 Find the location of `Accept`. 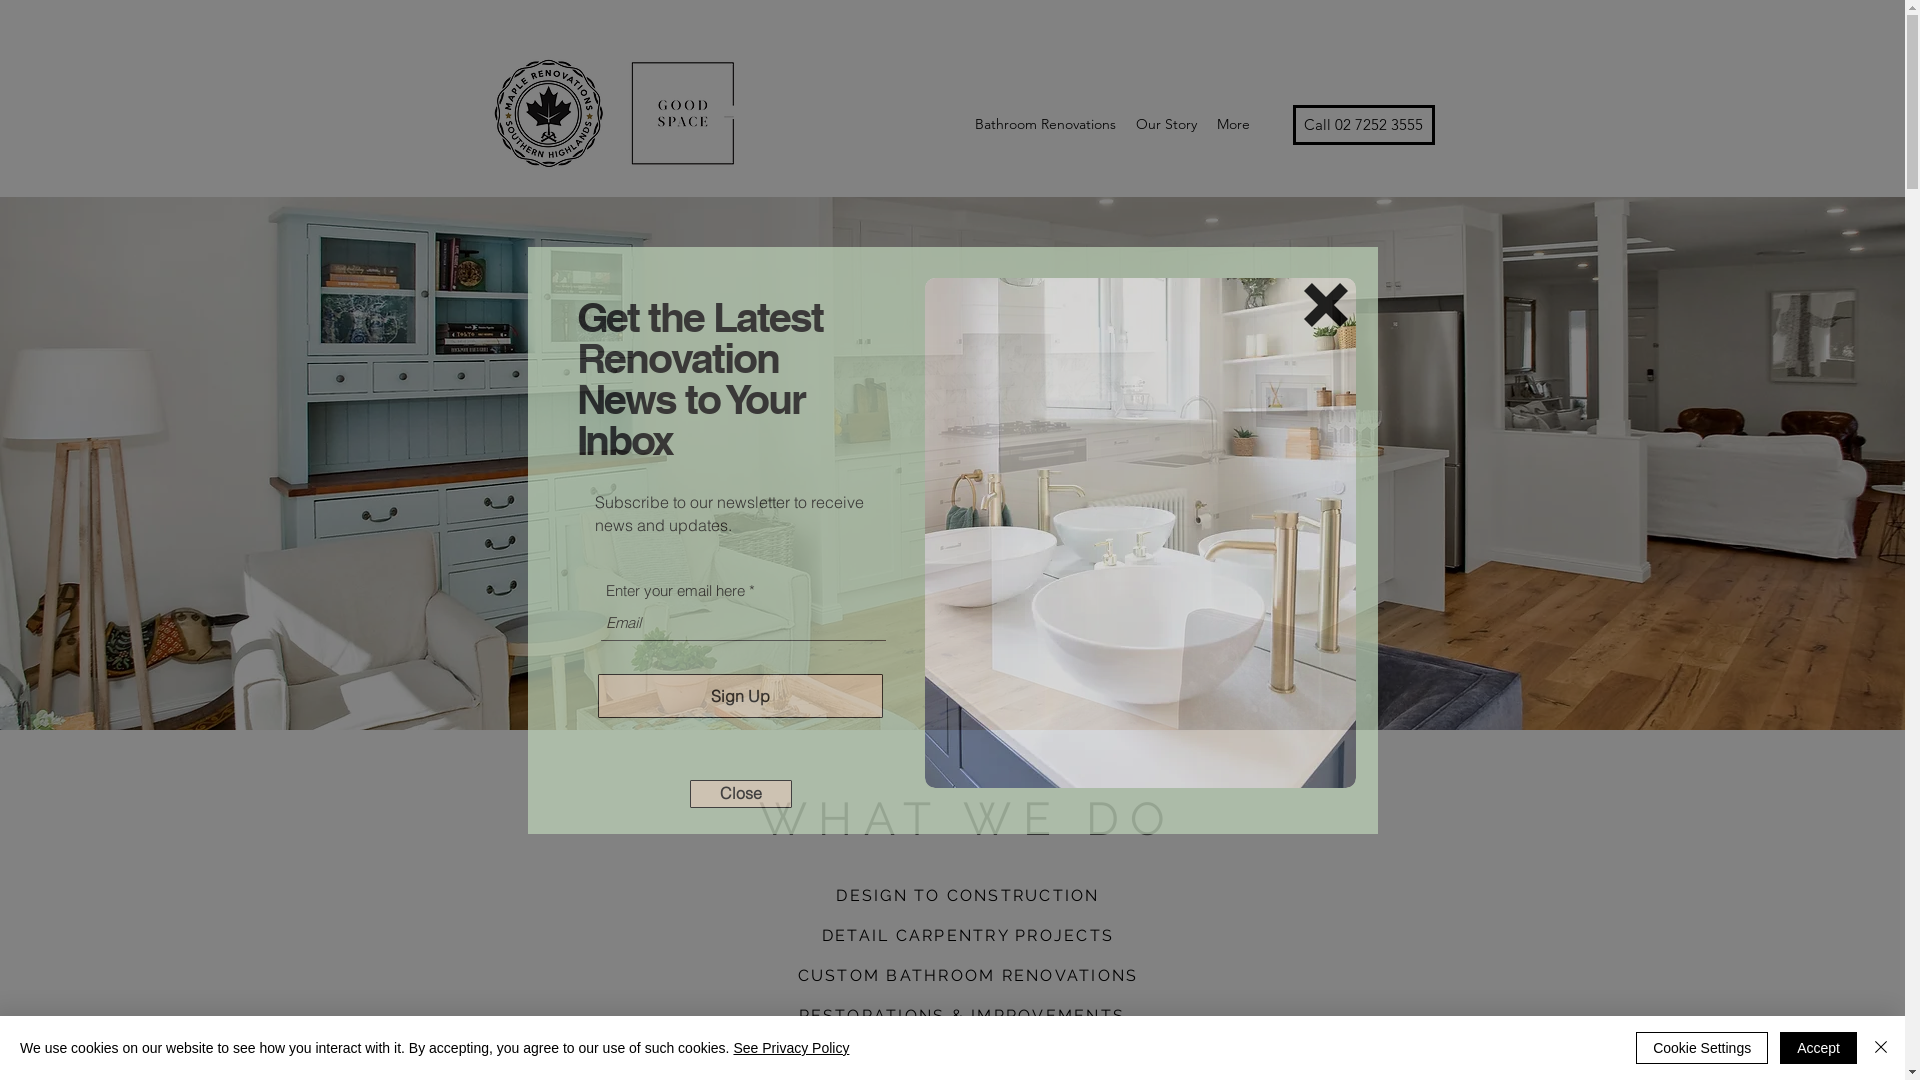

Accept is located at coordinates (1818, 1048).